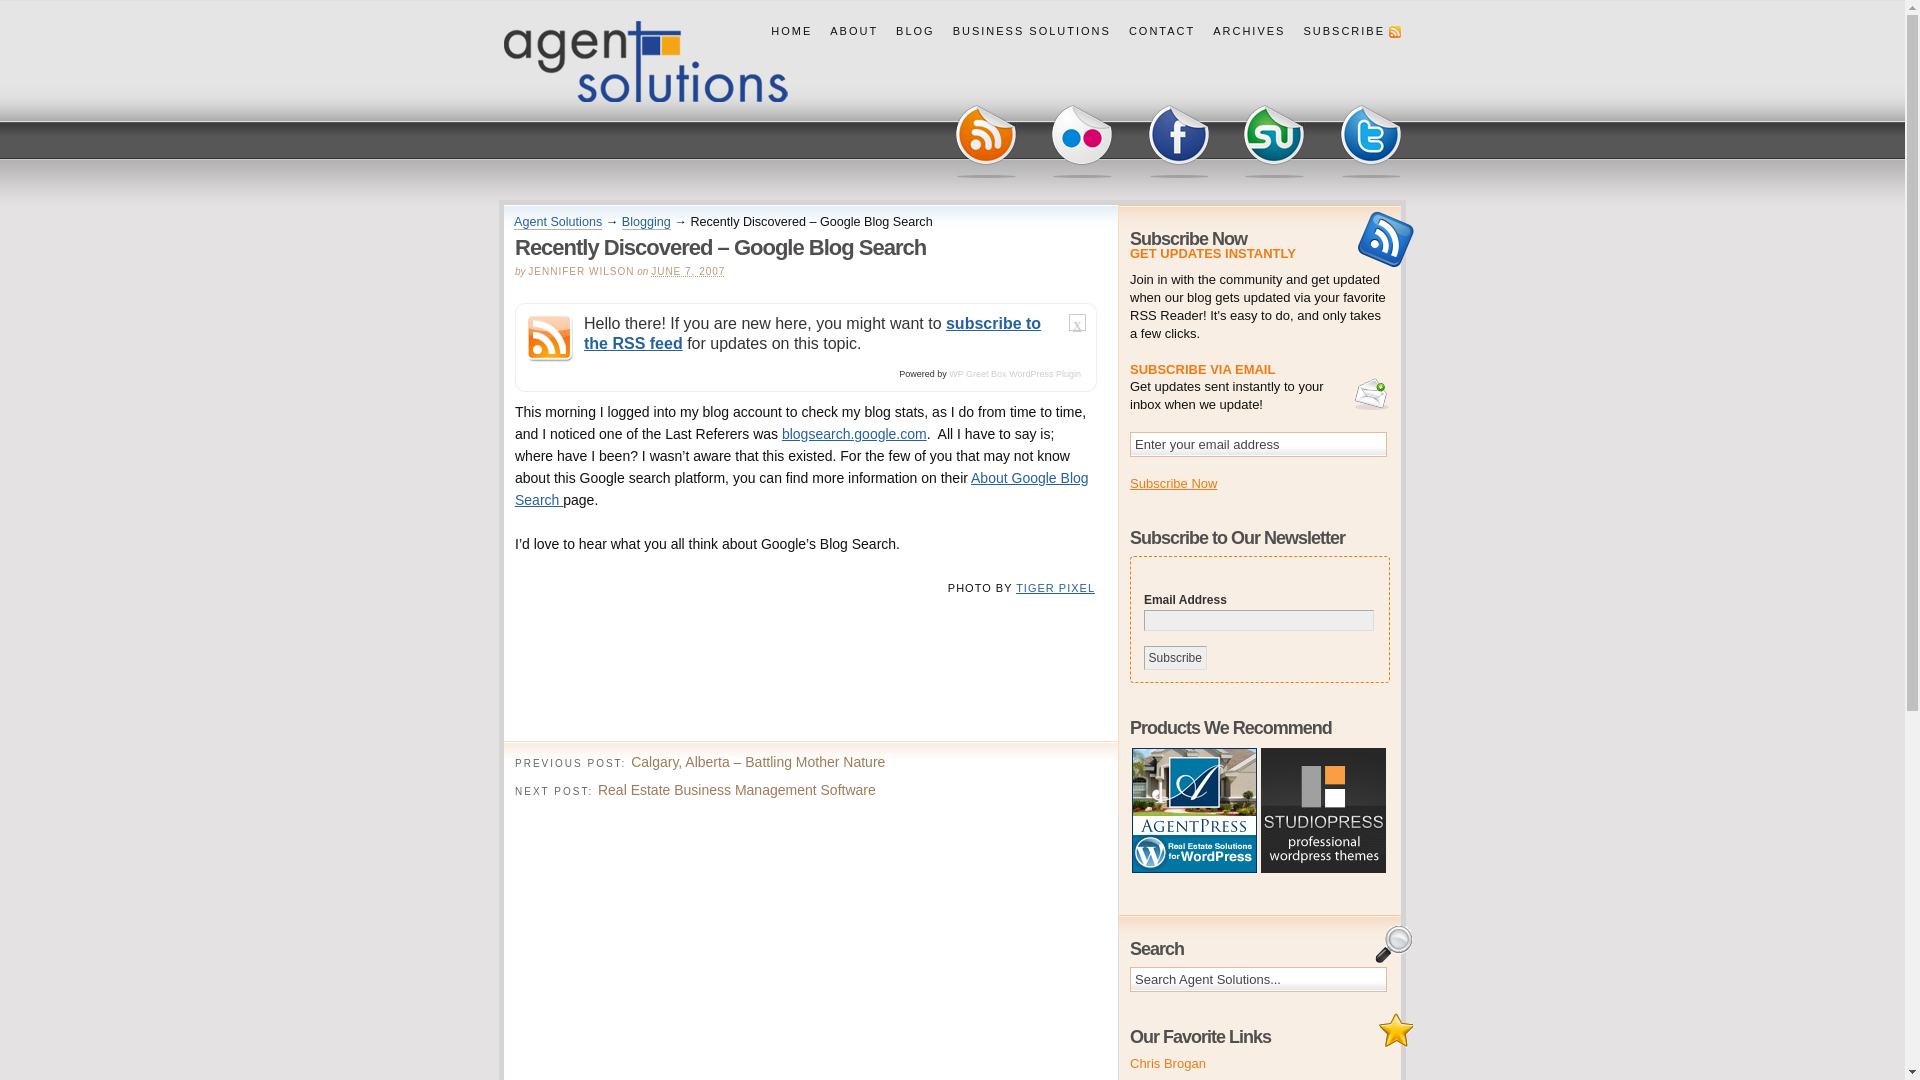 The height and width of the screenshot is (1080, 1920). Describe the element at coordinates (792, 32) in the screenshot. I see `HOME` at that location.